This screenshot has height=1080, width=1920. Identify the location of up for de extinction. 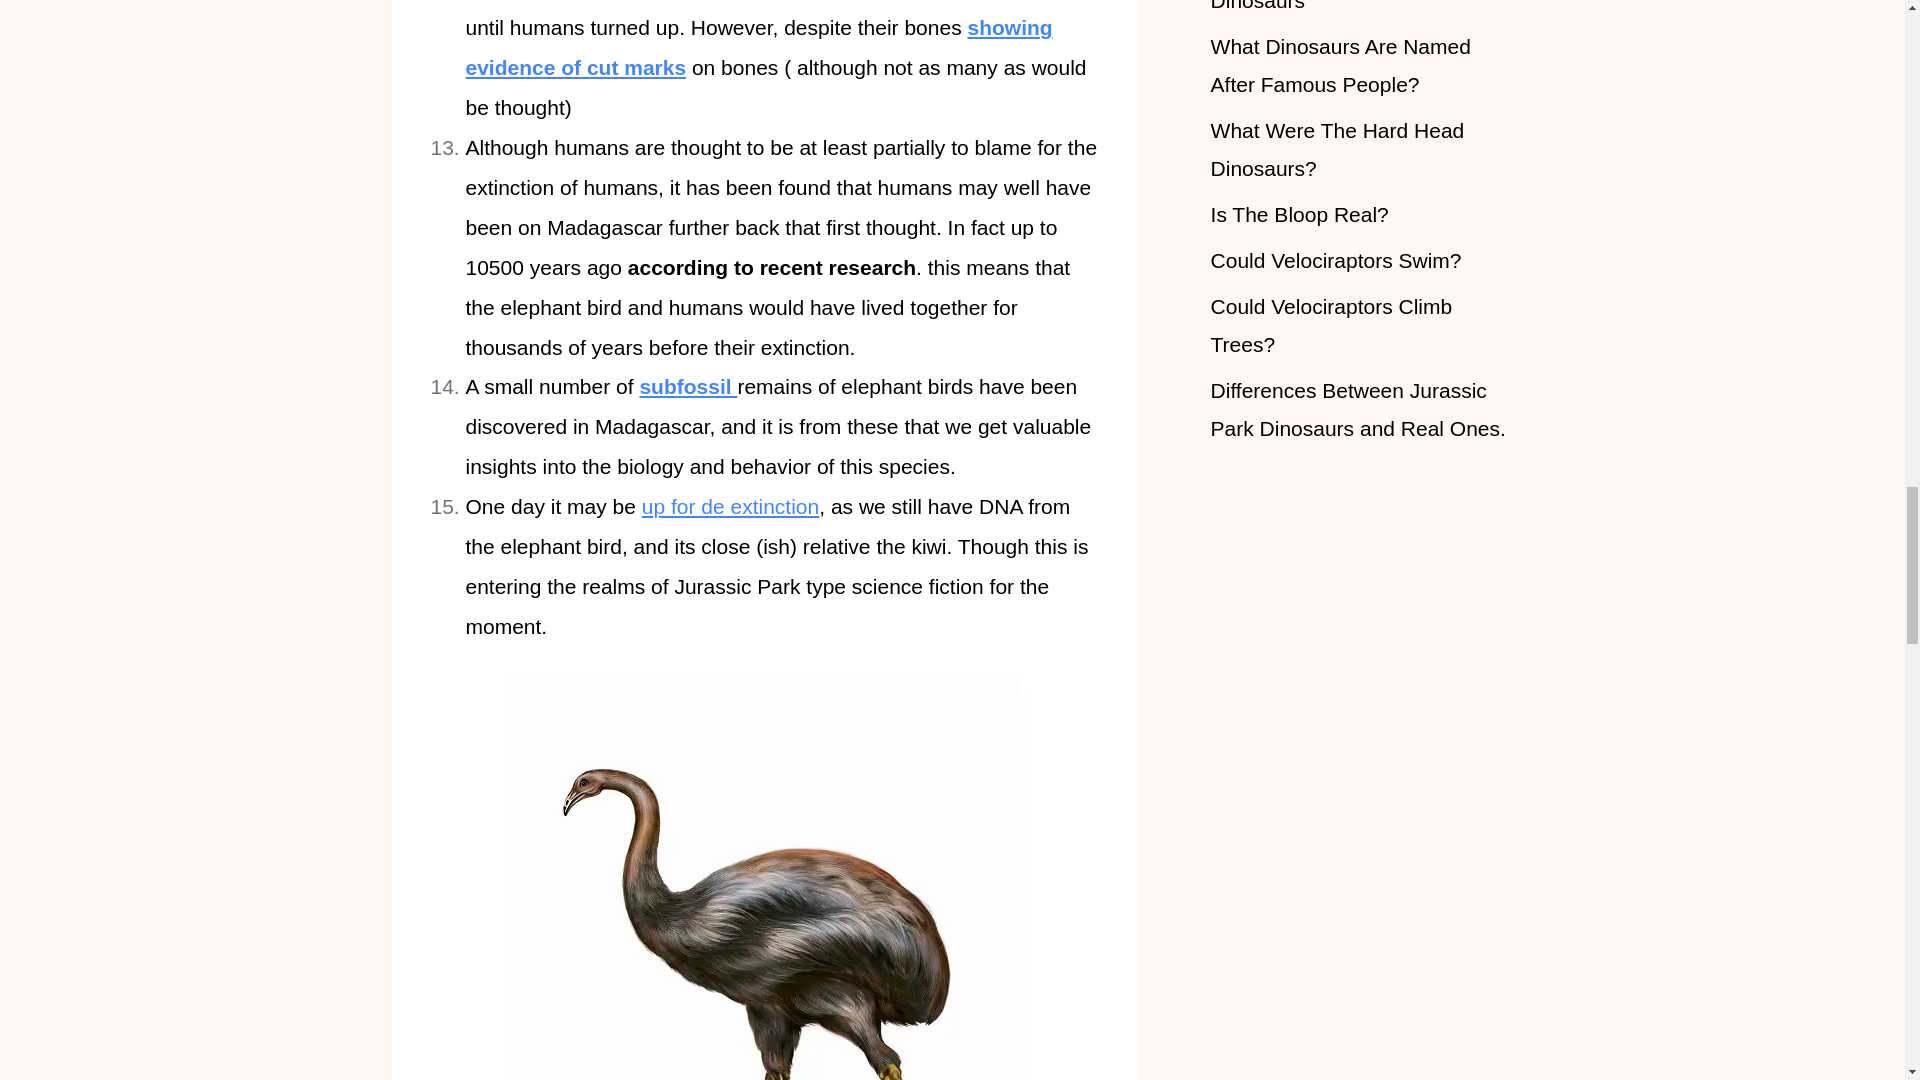
(730, 506).